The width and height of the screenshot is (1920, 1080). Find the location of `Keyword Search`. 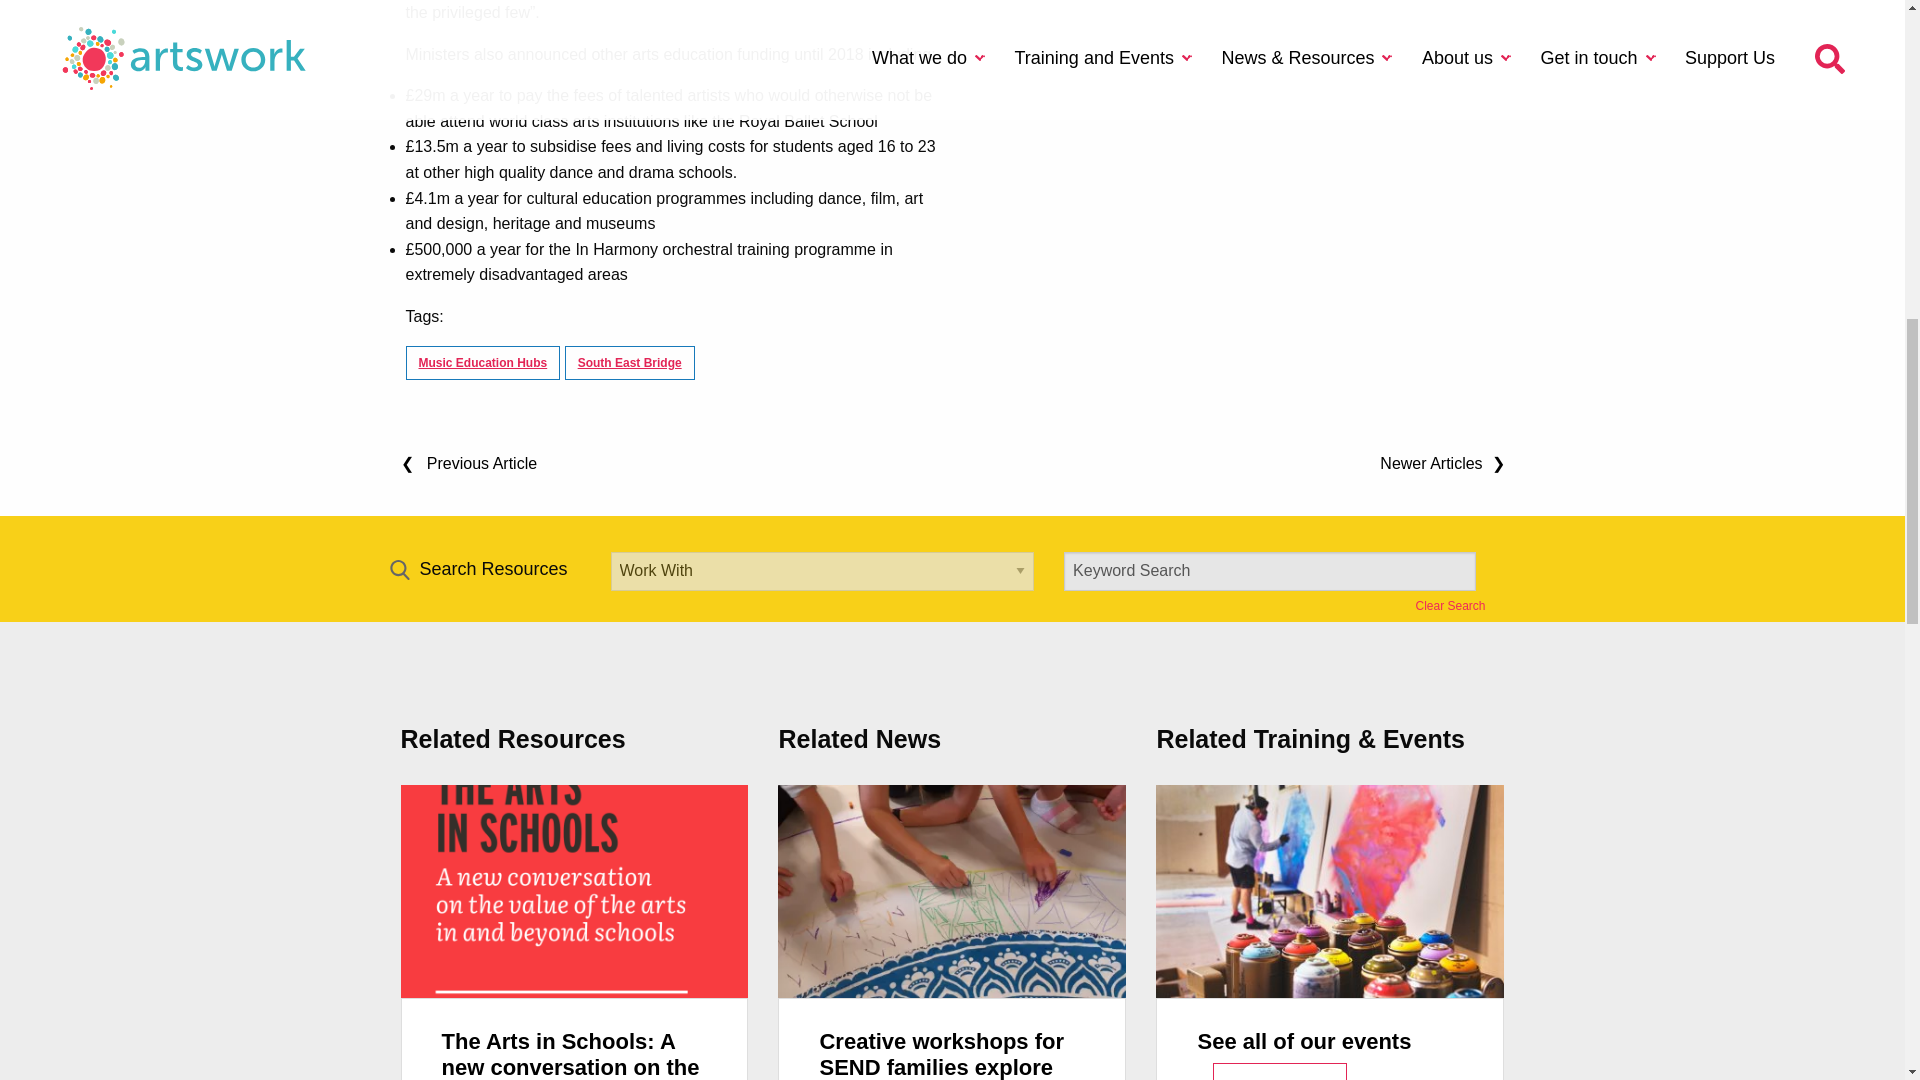

Keyword Search is located at coordinates (1270, 570).